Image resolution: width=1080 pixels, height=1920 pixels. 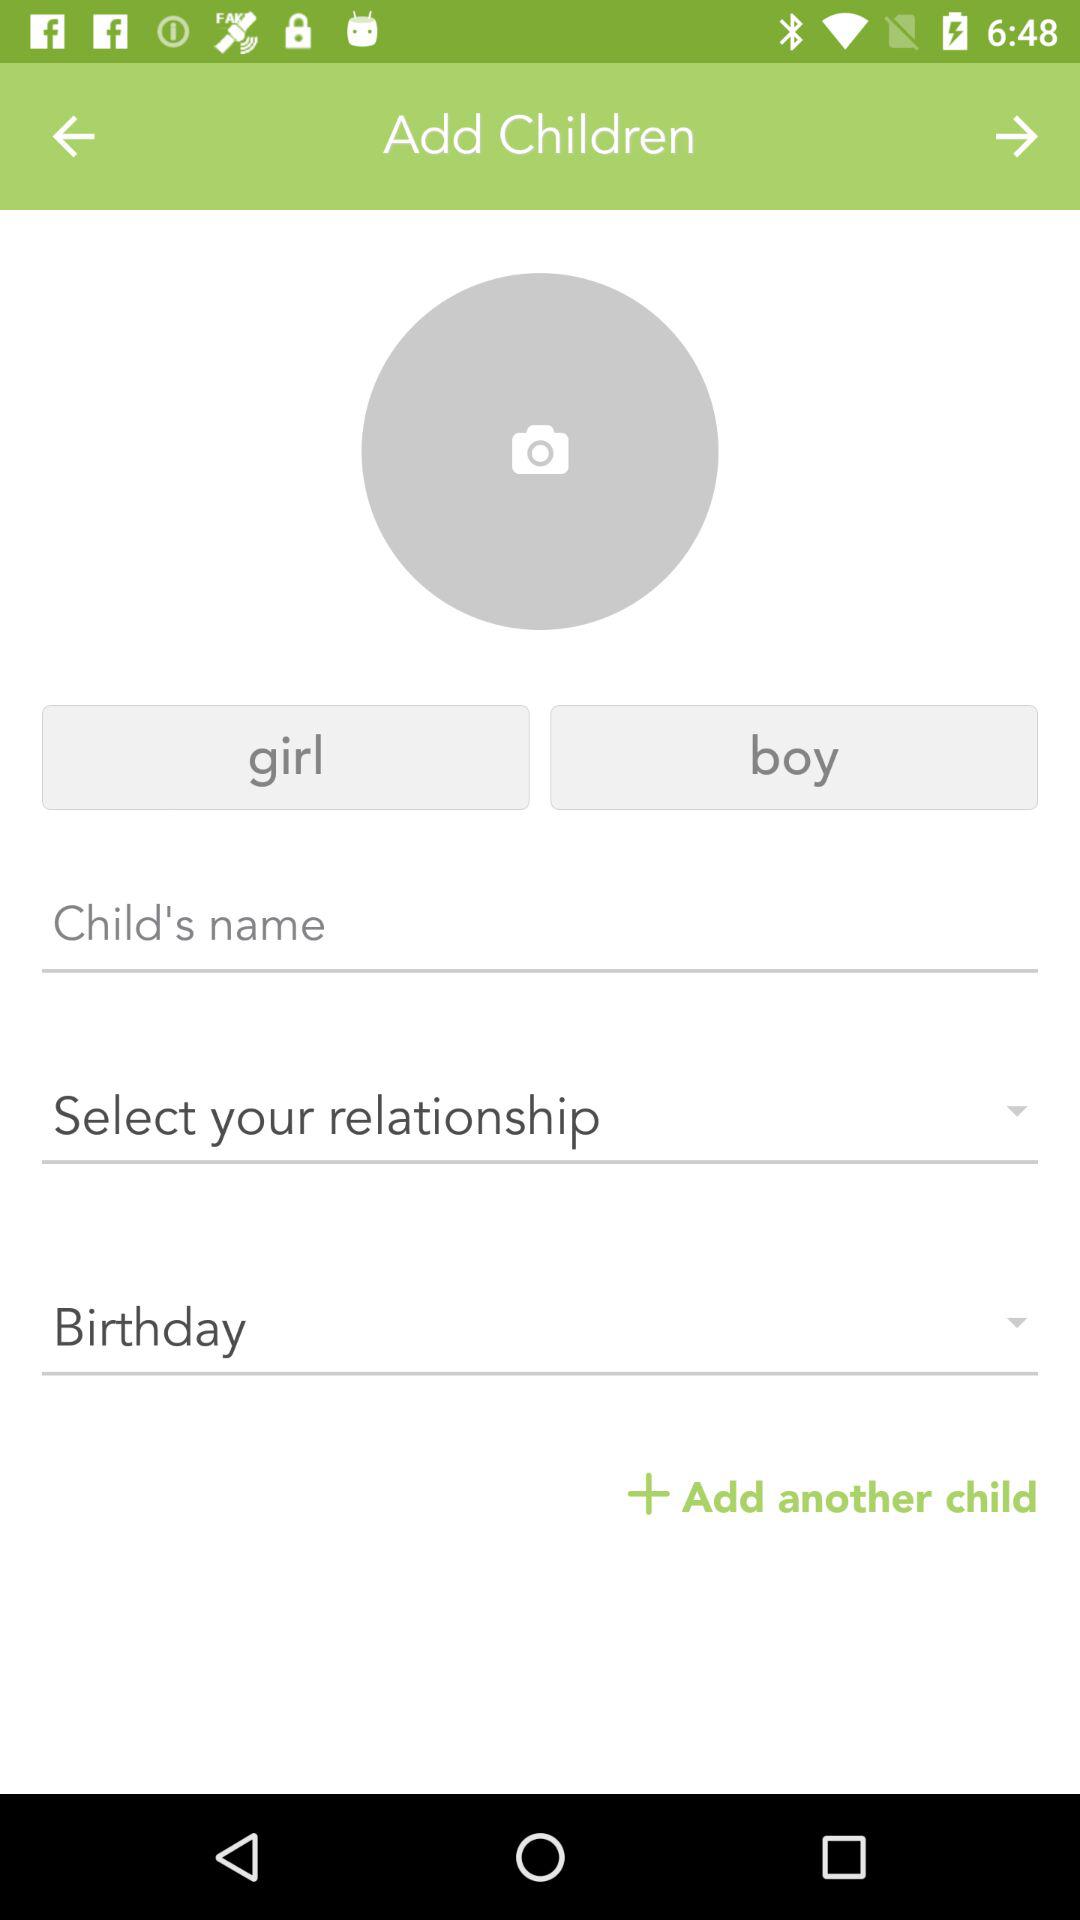 I want to click on turn off icon next to boy, so click(x=286, y=758).